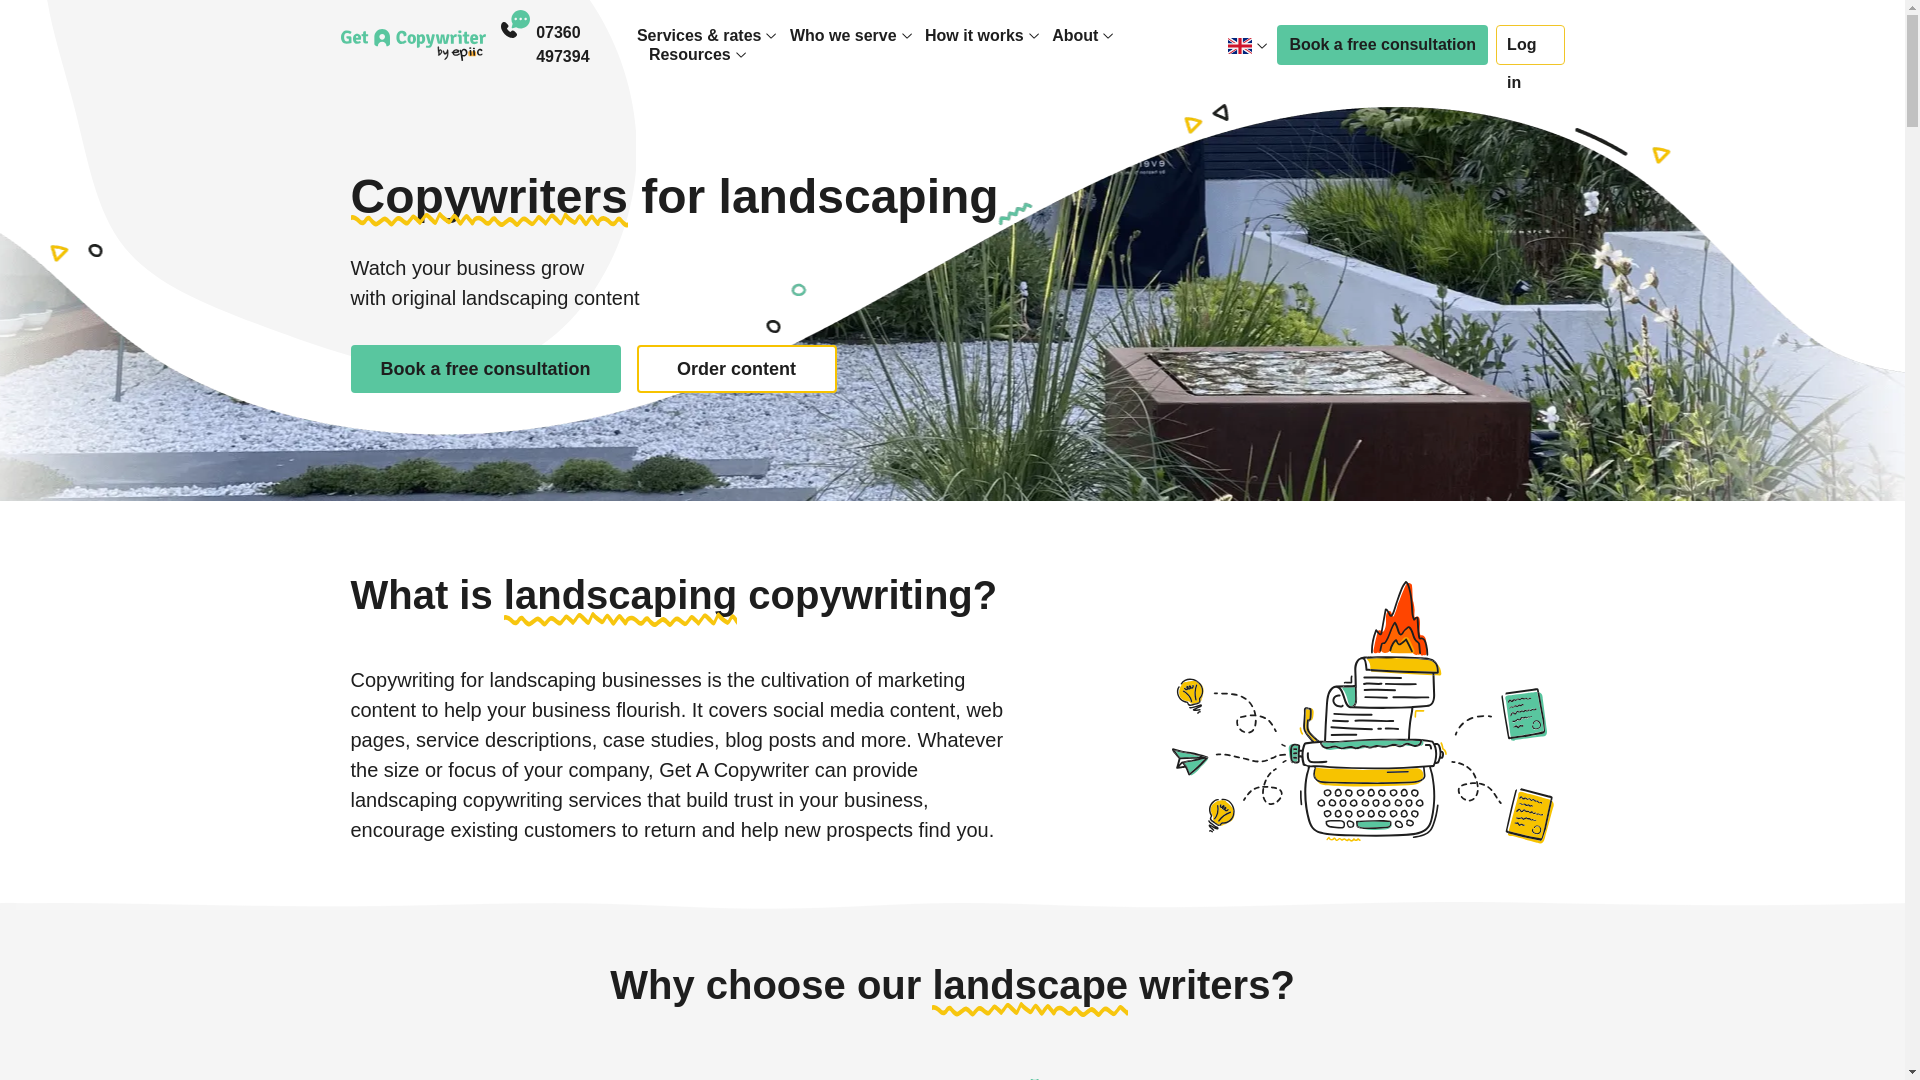  I want to click on Get a copywriter, so click(412, 44).